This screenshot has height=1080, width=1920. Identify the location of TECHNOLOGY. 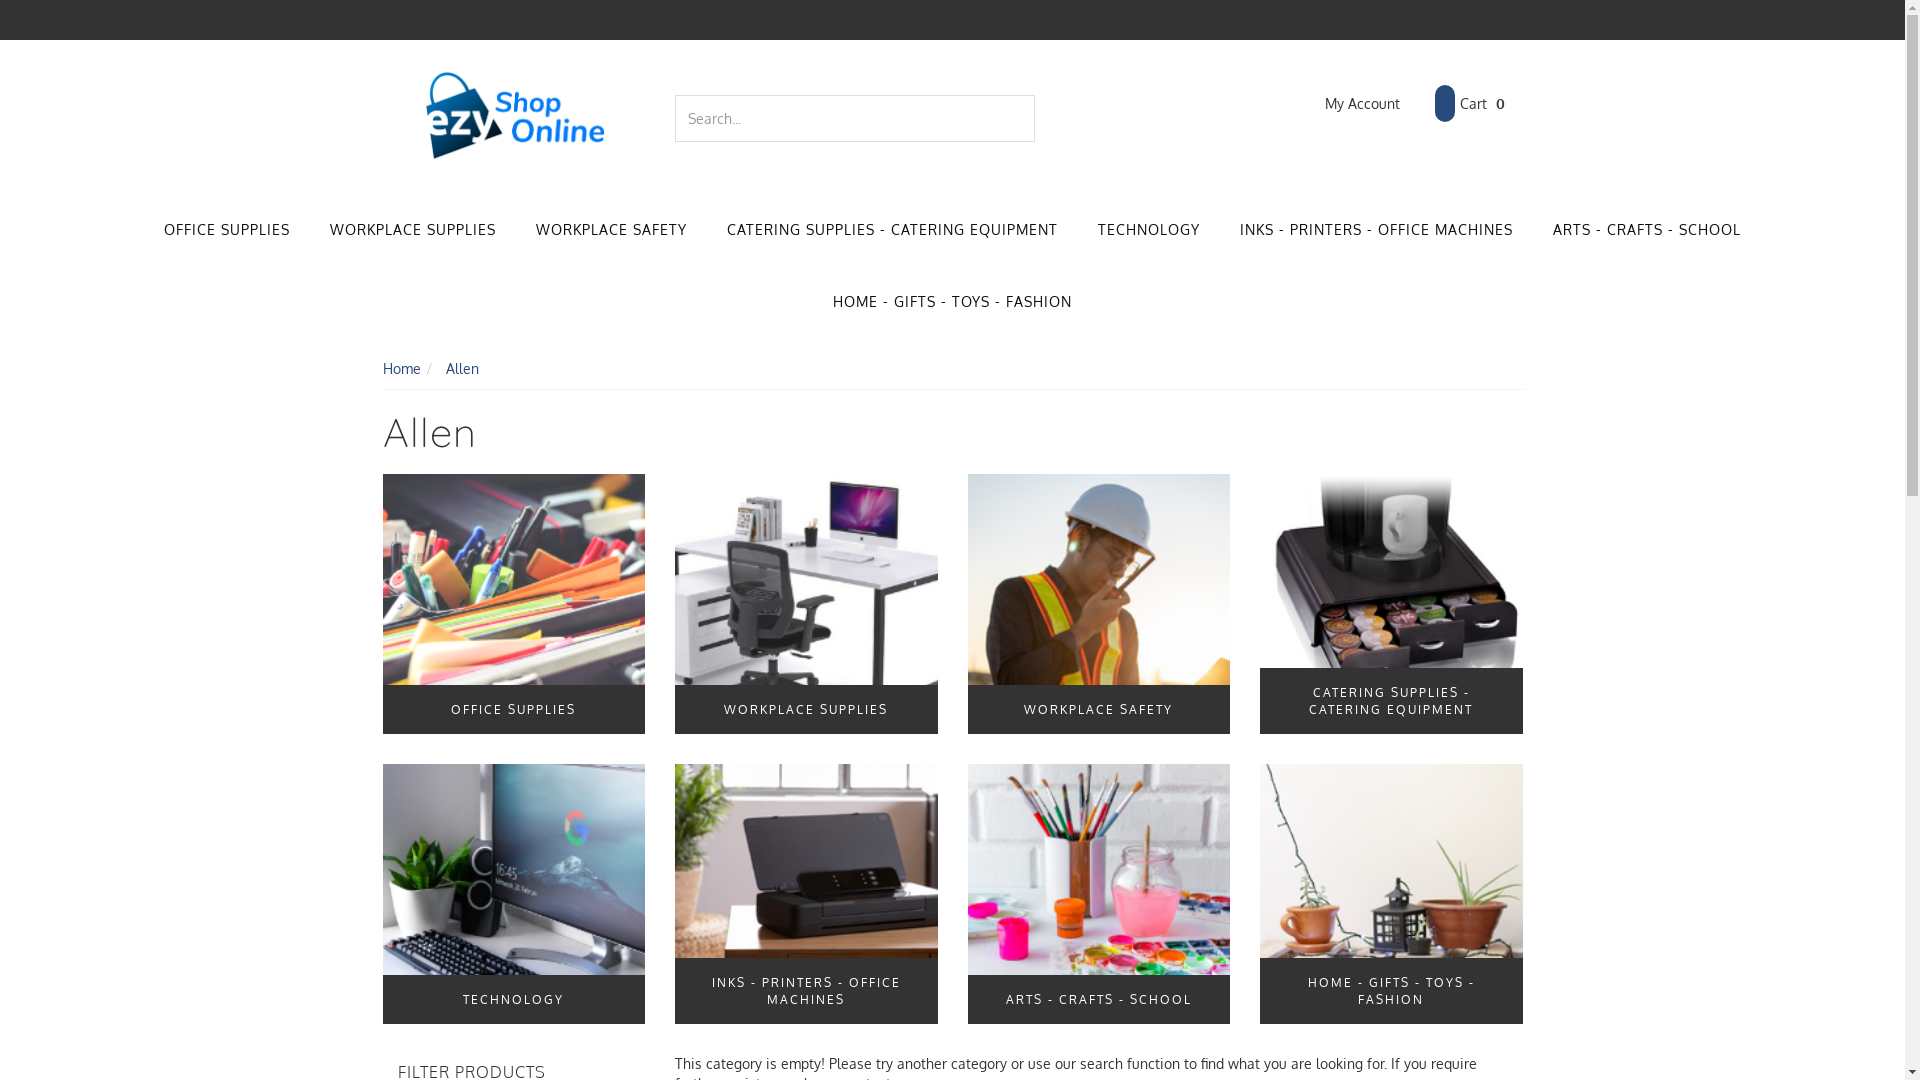
(1149, 231).